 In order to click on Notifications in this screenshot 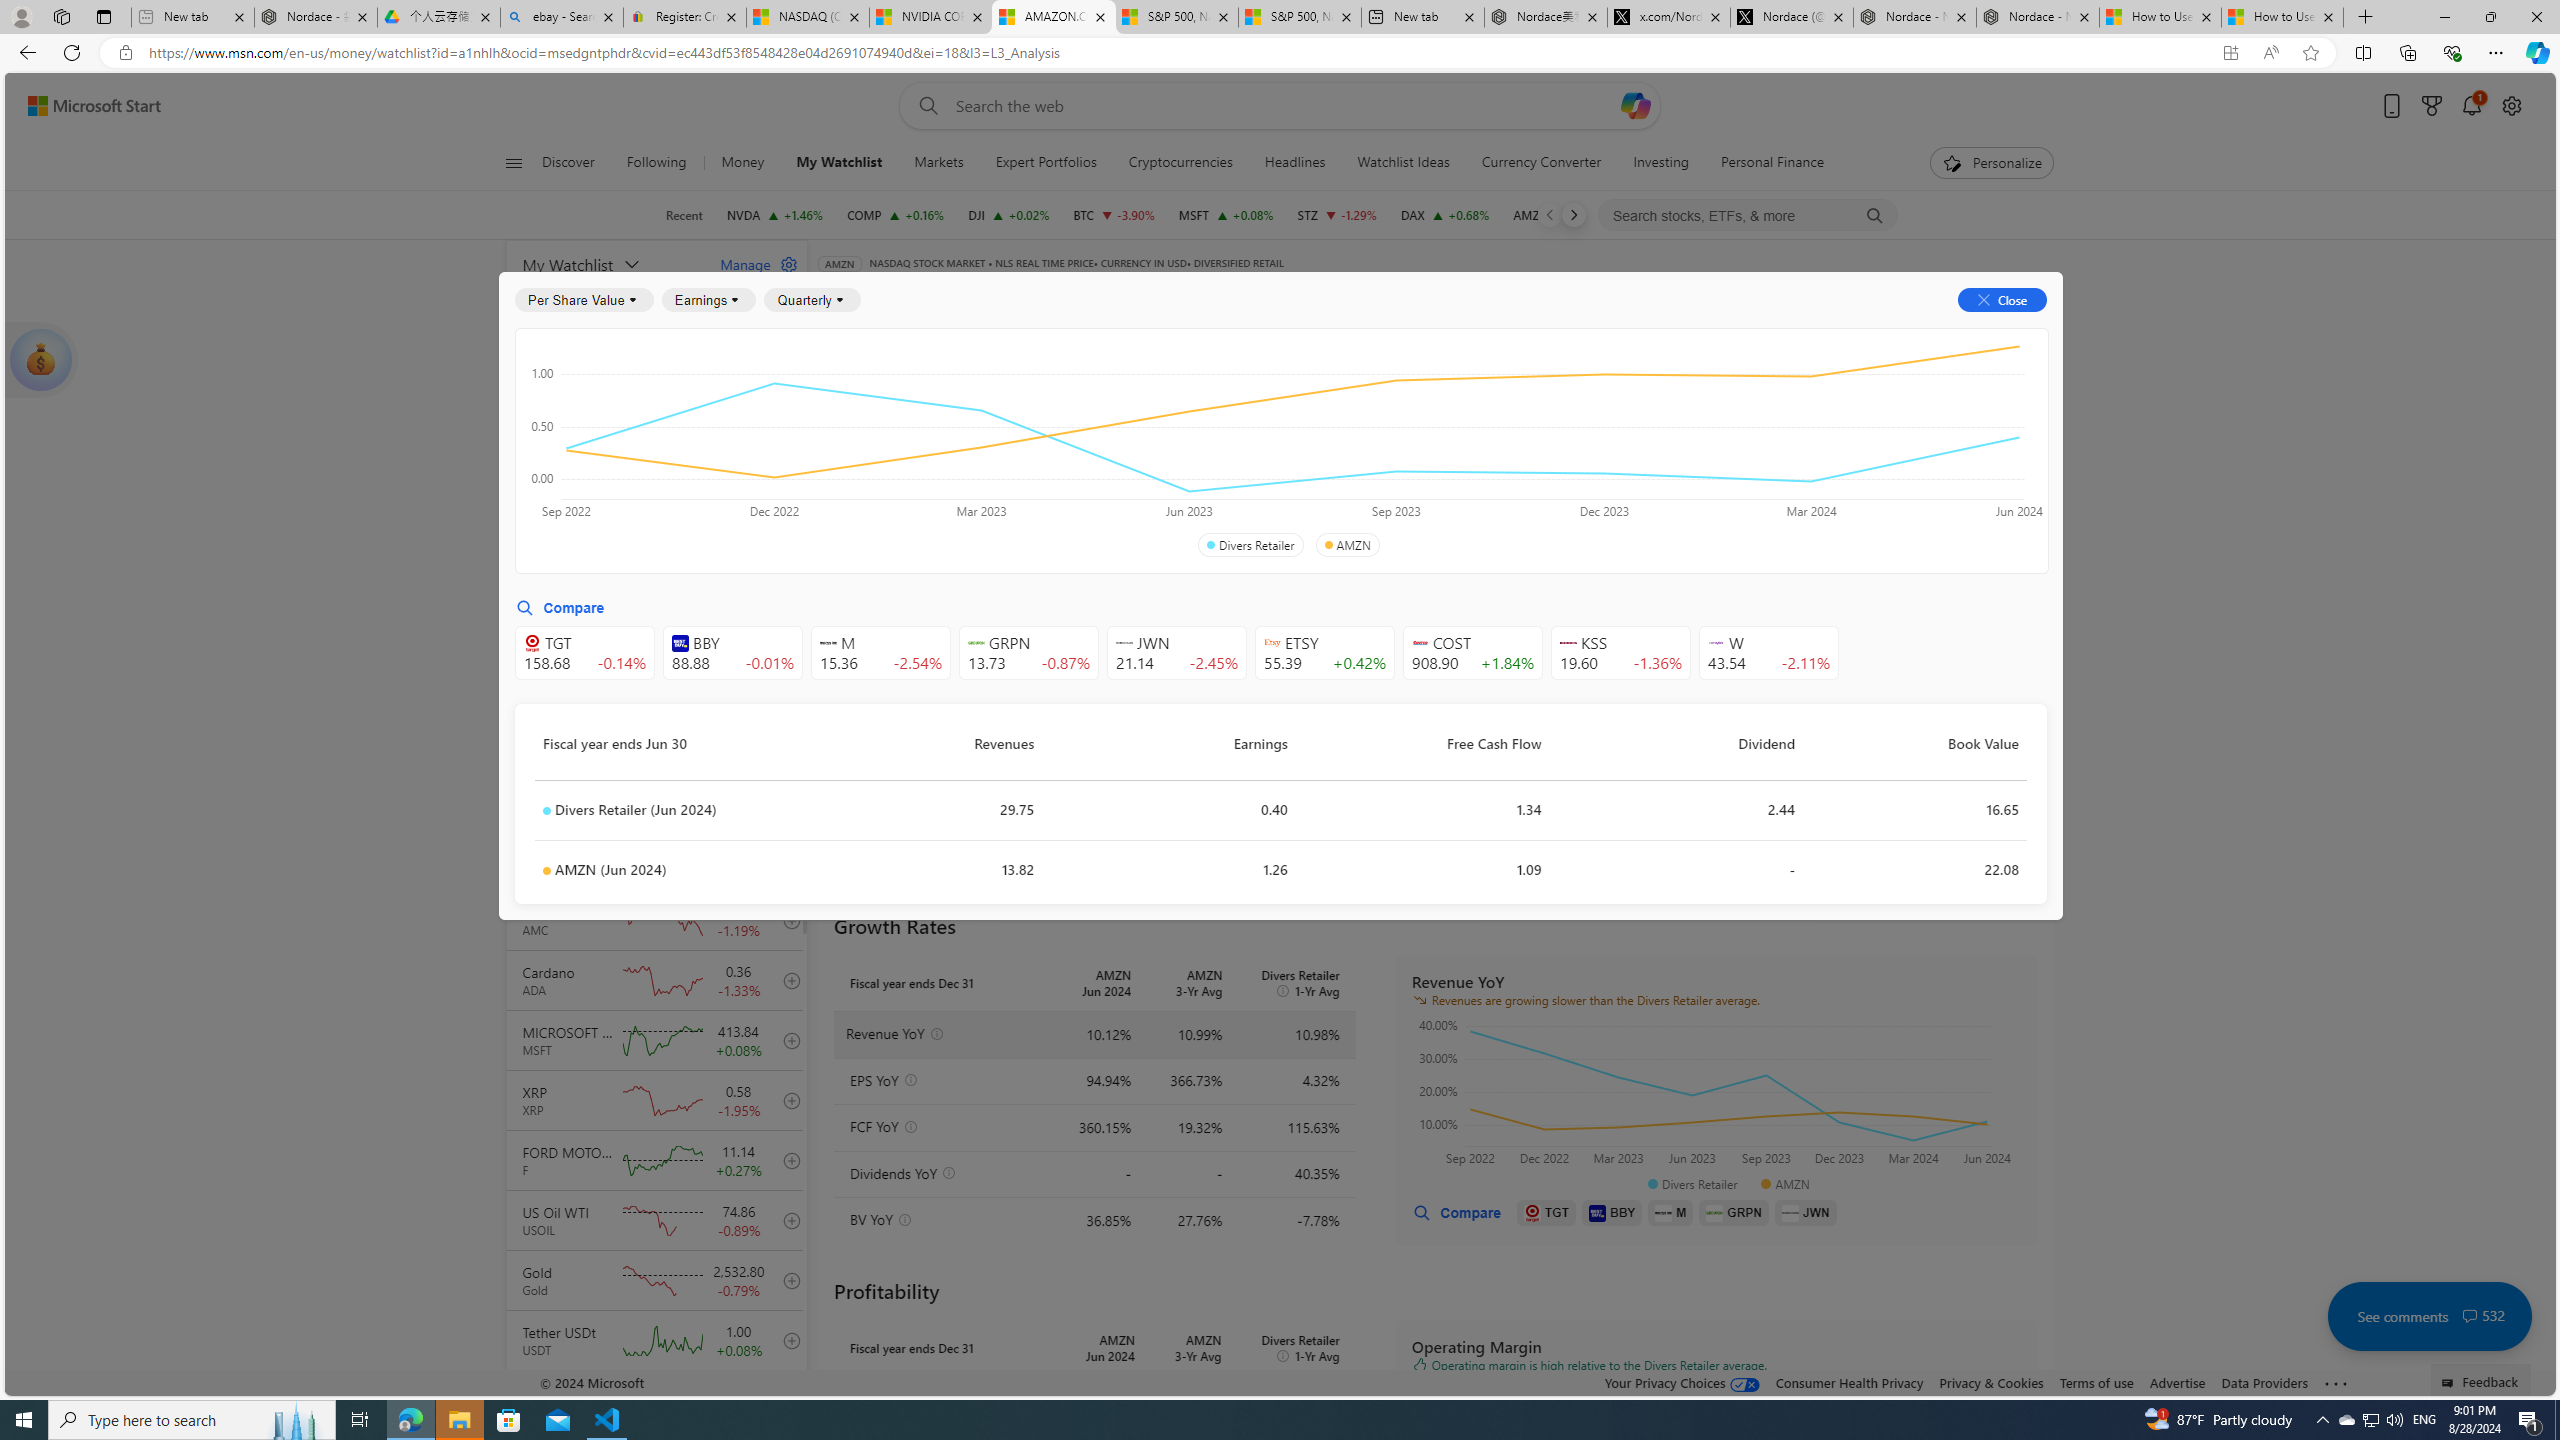, I will do `click(2471, 106)`.